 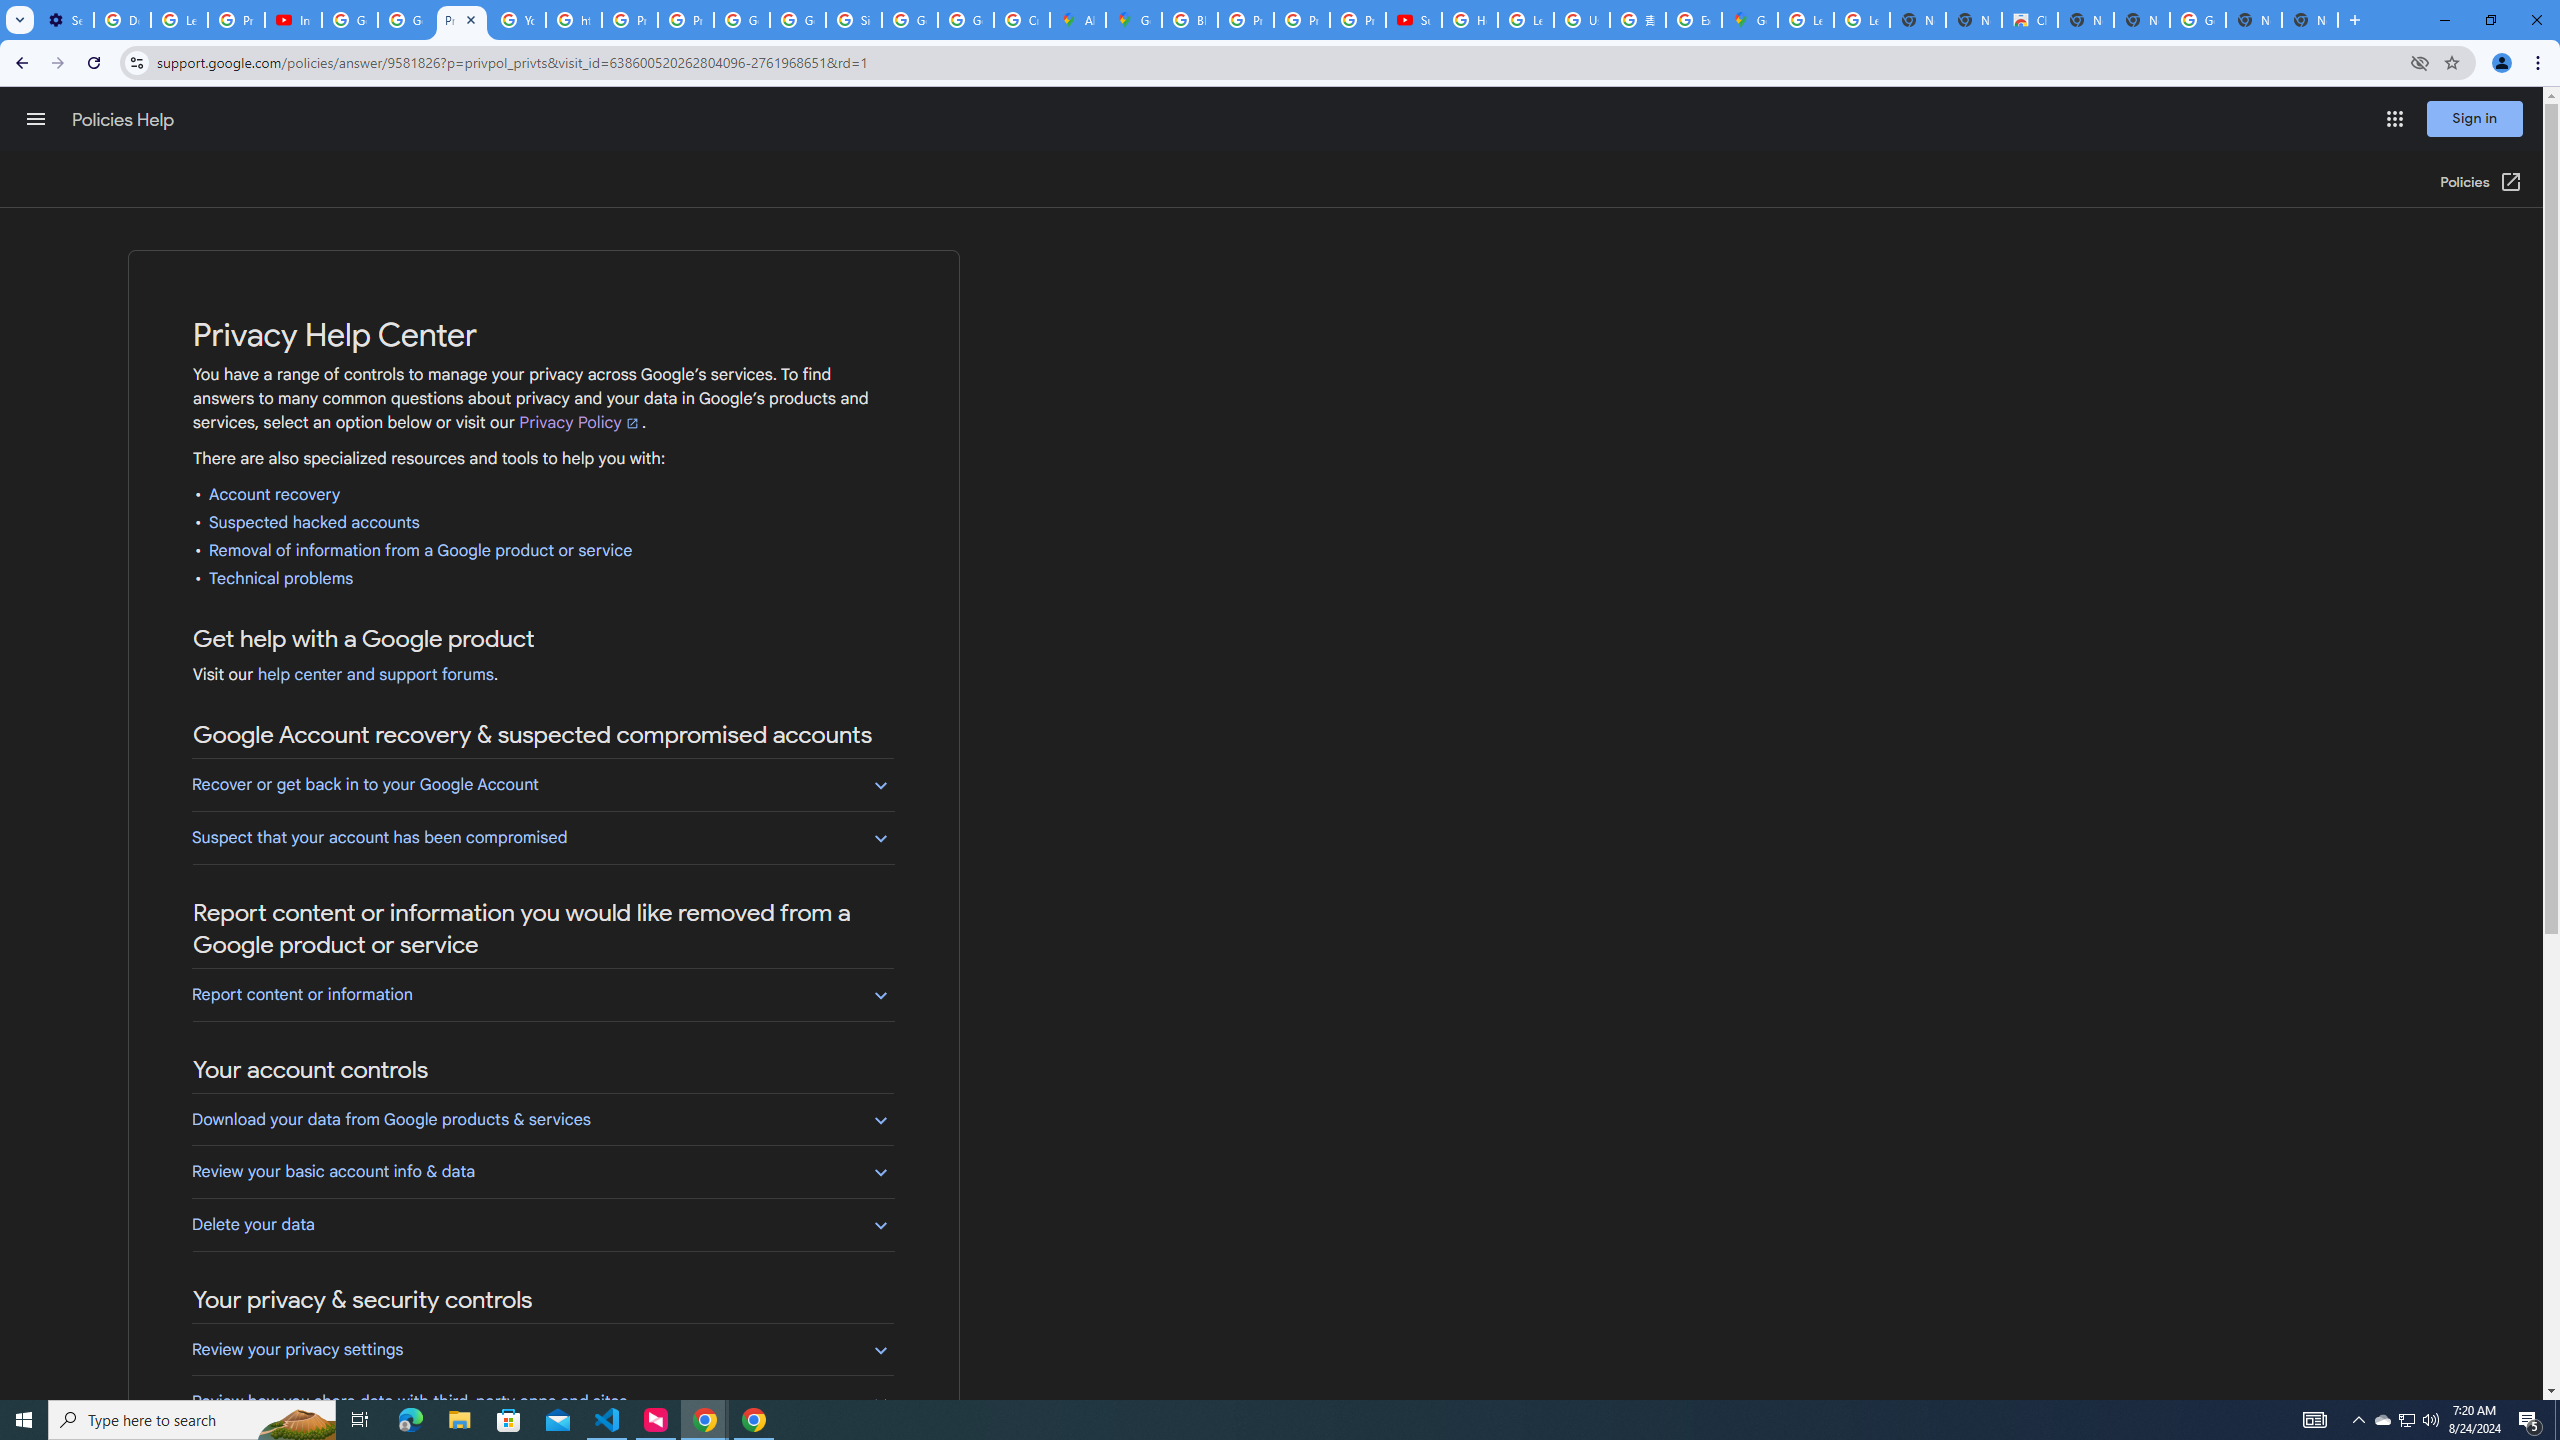 I want to click on Learn how to find your photos - Google Photos Help, so click(x=178, y=20).